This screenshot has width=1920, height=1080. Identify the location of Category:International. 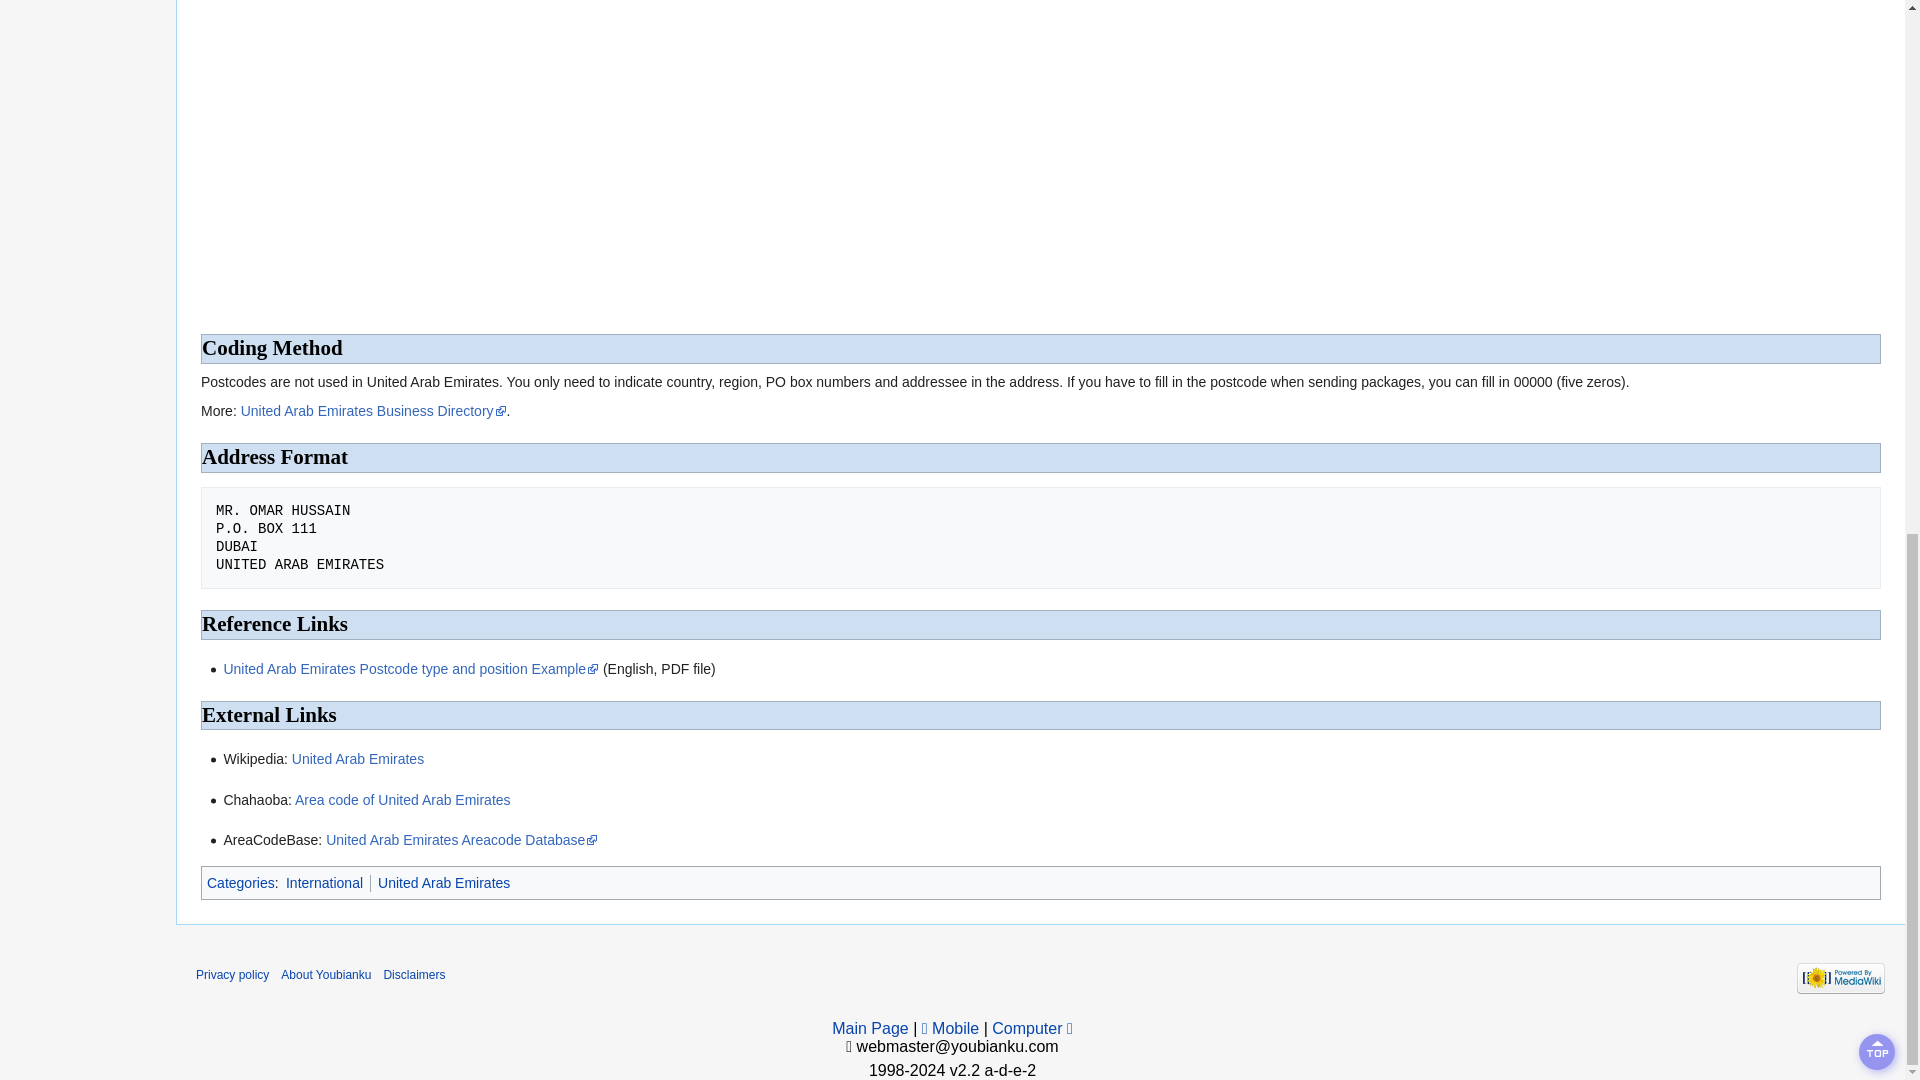
(324, 881).